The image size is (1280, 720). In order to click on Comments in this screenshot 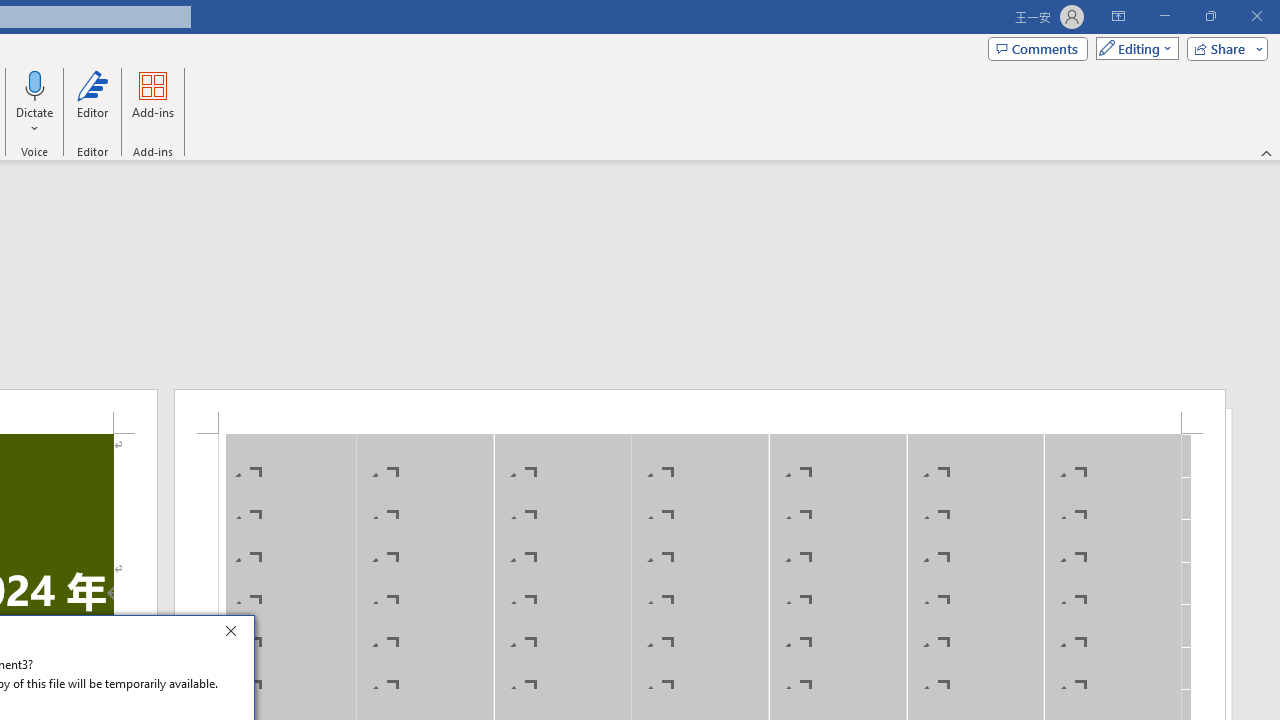, I will do `click(1038, 48)`.